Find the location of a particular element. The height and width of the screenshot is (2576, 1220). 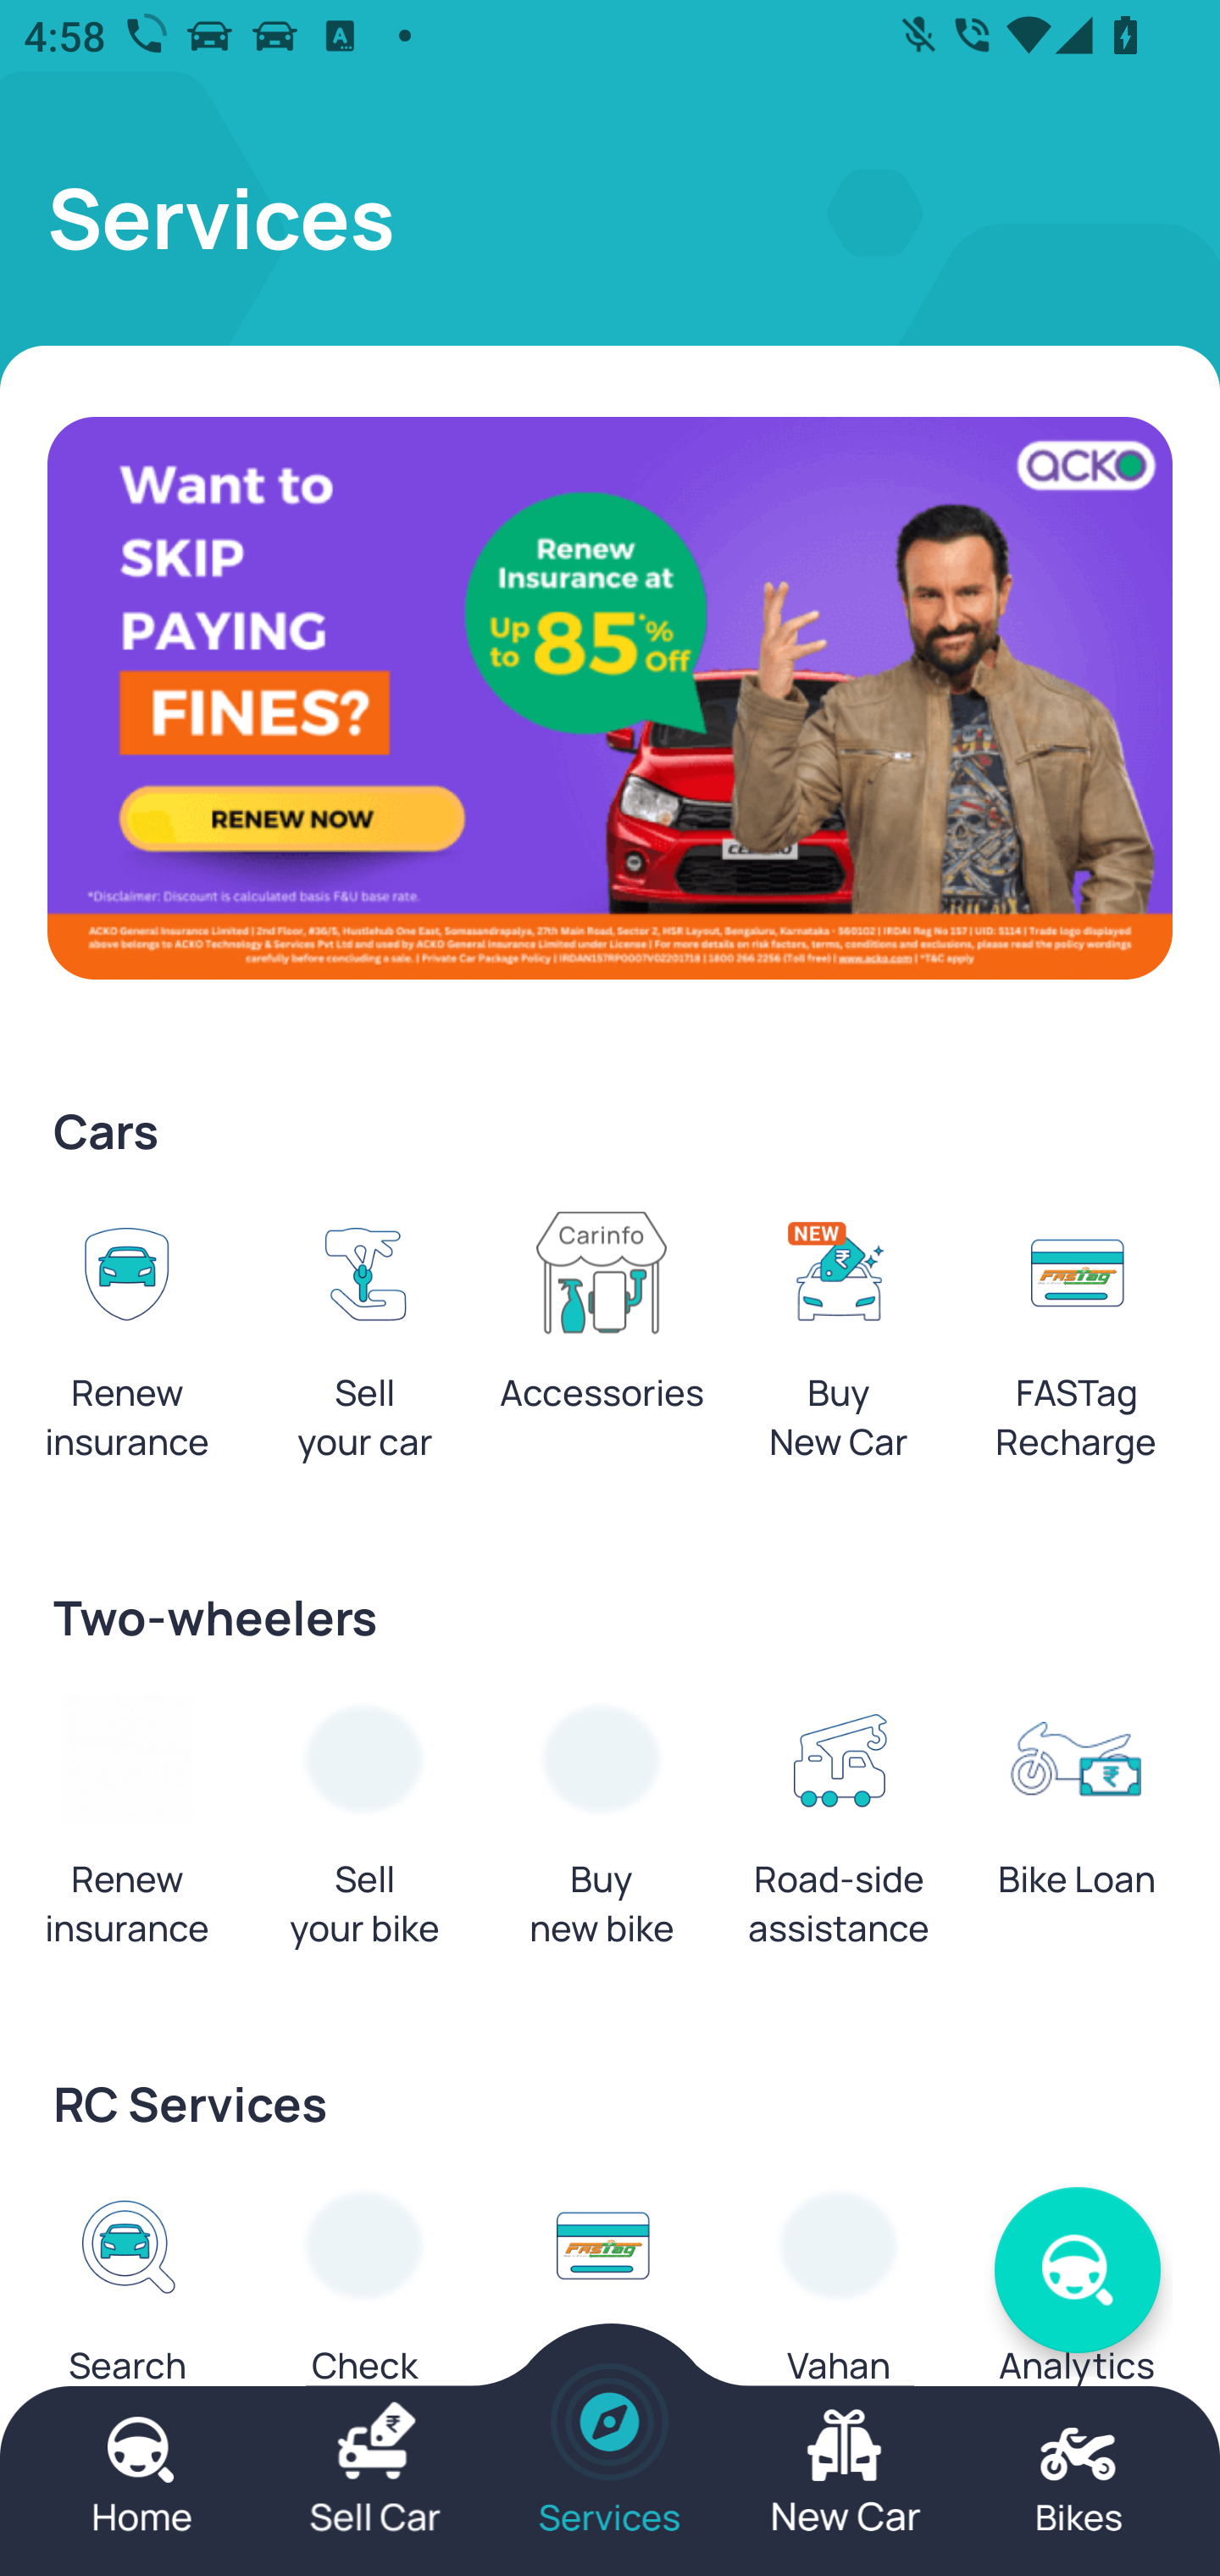

FASTag Recharge is located at coordinates (1076, 1344).